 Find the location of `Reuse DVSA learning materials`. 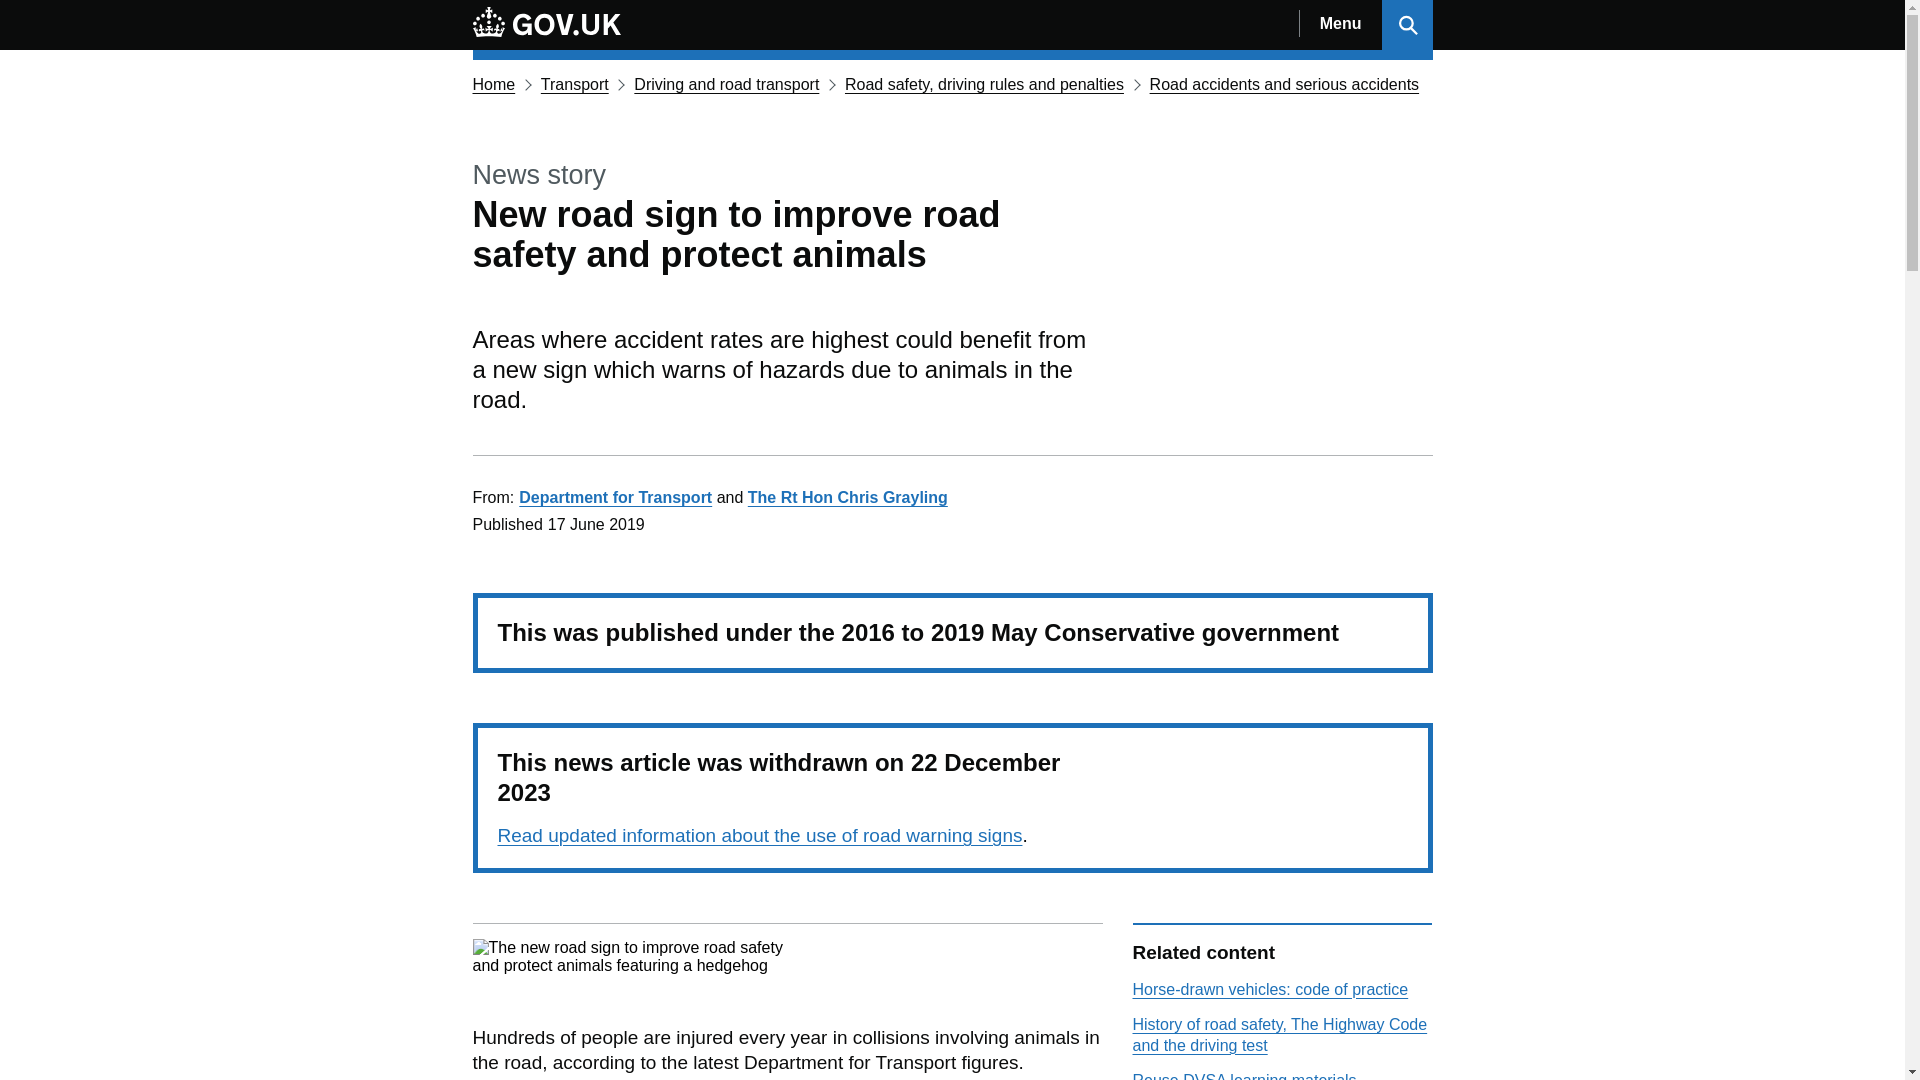

Reuse DVSA learning materials is located at coordinates (1244, 1076).